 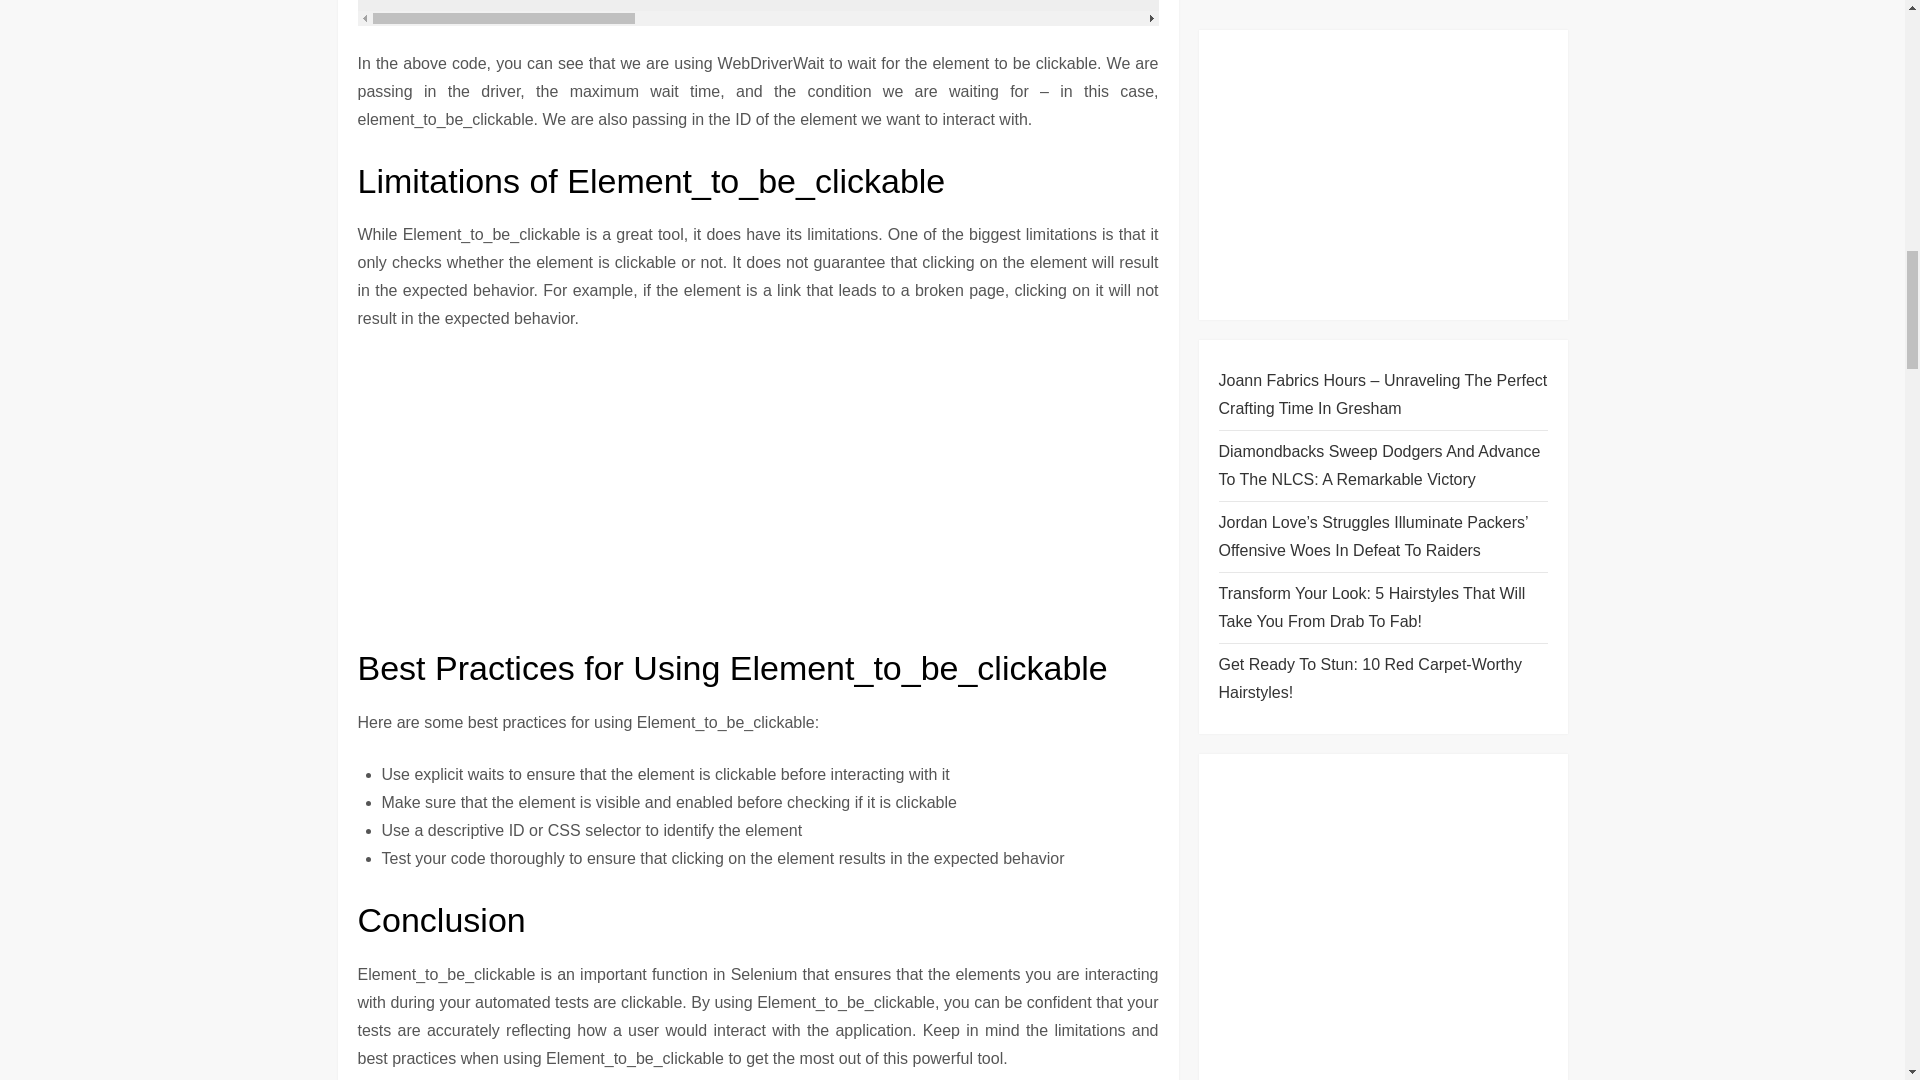 What do you see at coordinates (758, 497) in the screenshot?
I see `Advertisement` at bounding box center [758, 497].